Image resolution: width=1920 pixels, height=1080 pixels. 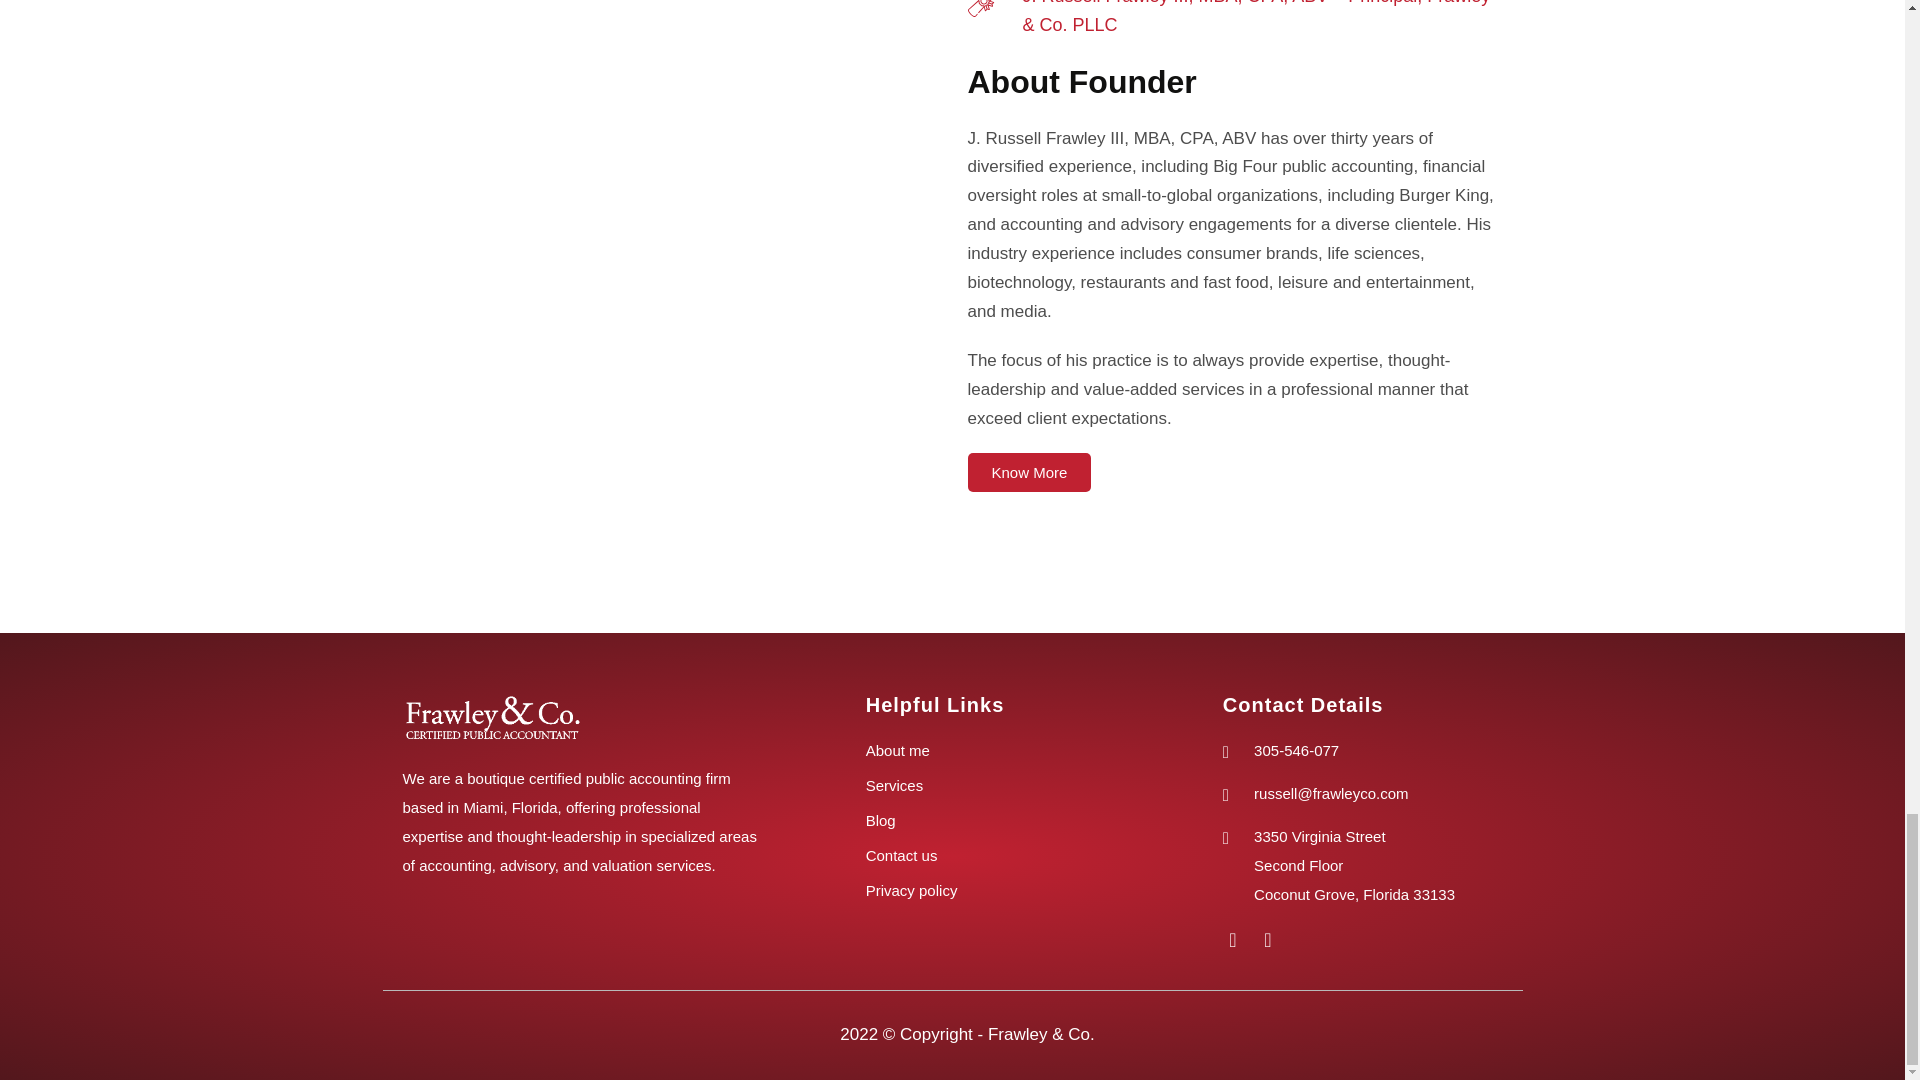 I want to click on Twitter, so click(x=1268, y=940).